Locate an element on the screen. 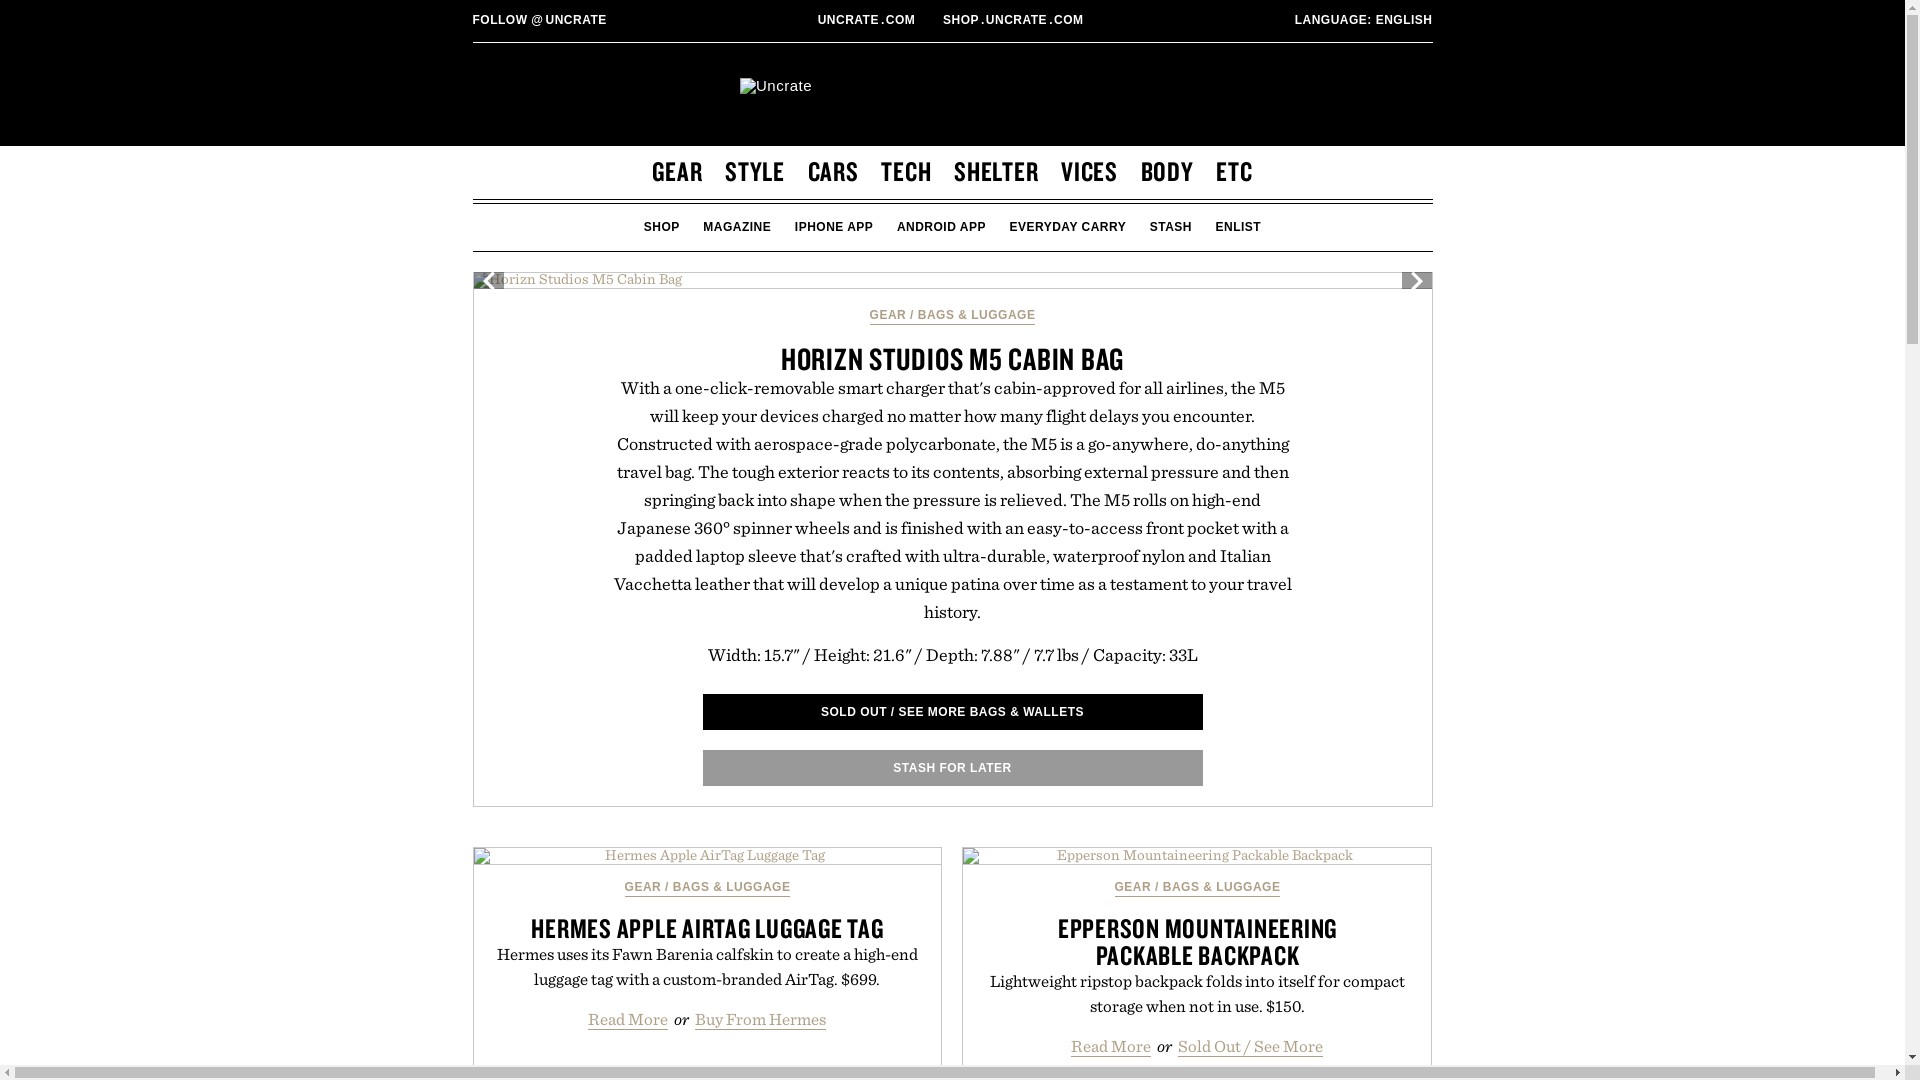 The width and height of the screenshot is (1920, 1080). Epperson Mountaineering Packable Backpack is located at coordinates (1196, 856).